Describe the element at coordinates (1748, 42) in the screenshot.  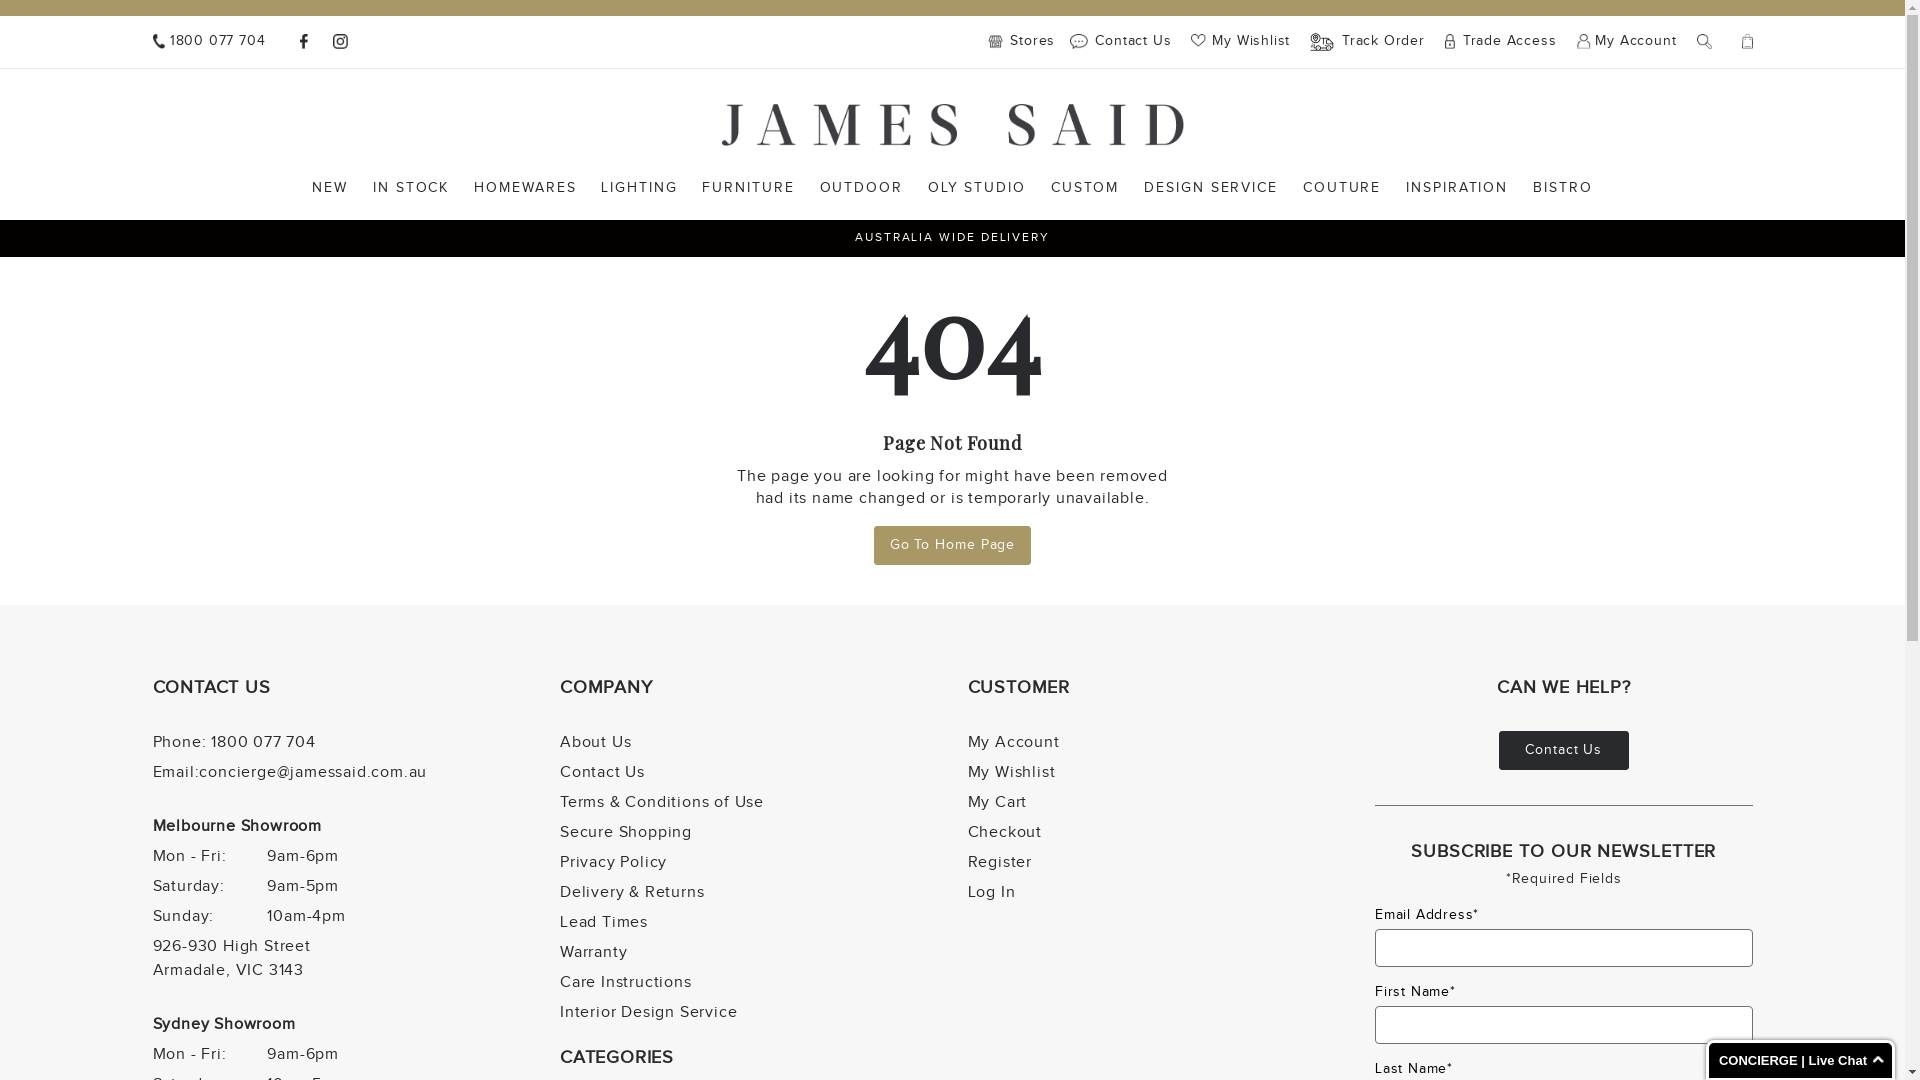
I see `My Cart` at that location.